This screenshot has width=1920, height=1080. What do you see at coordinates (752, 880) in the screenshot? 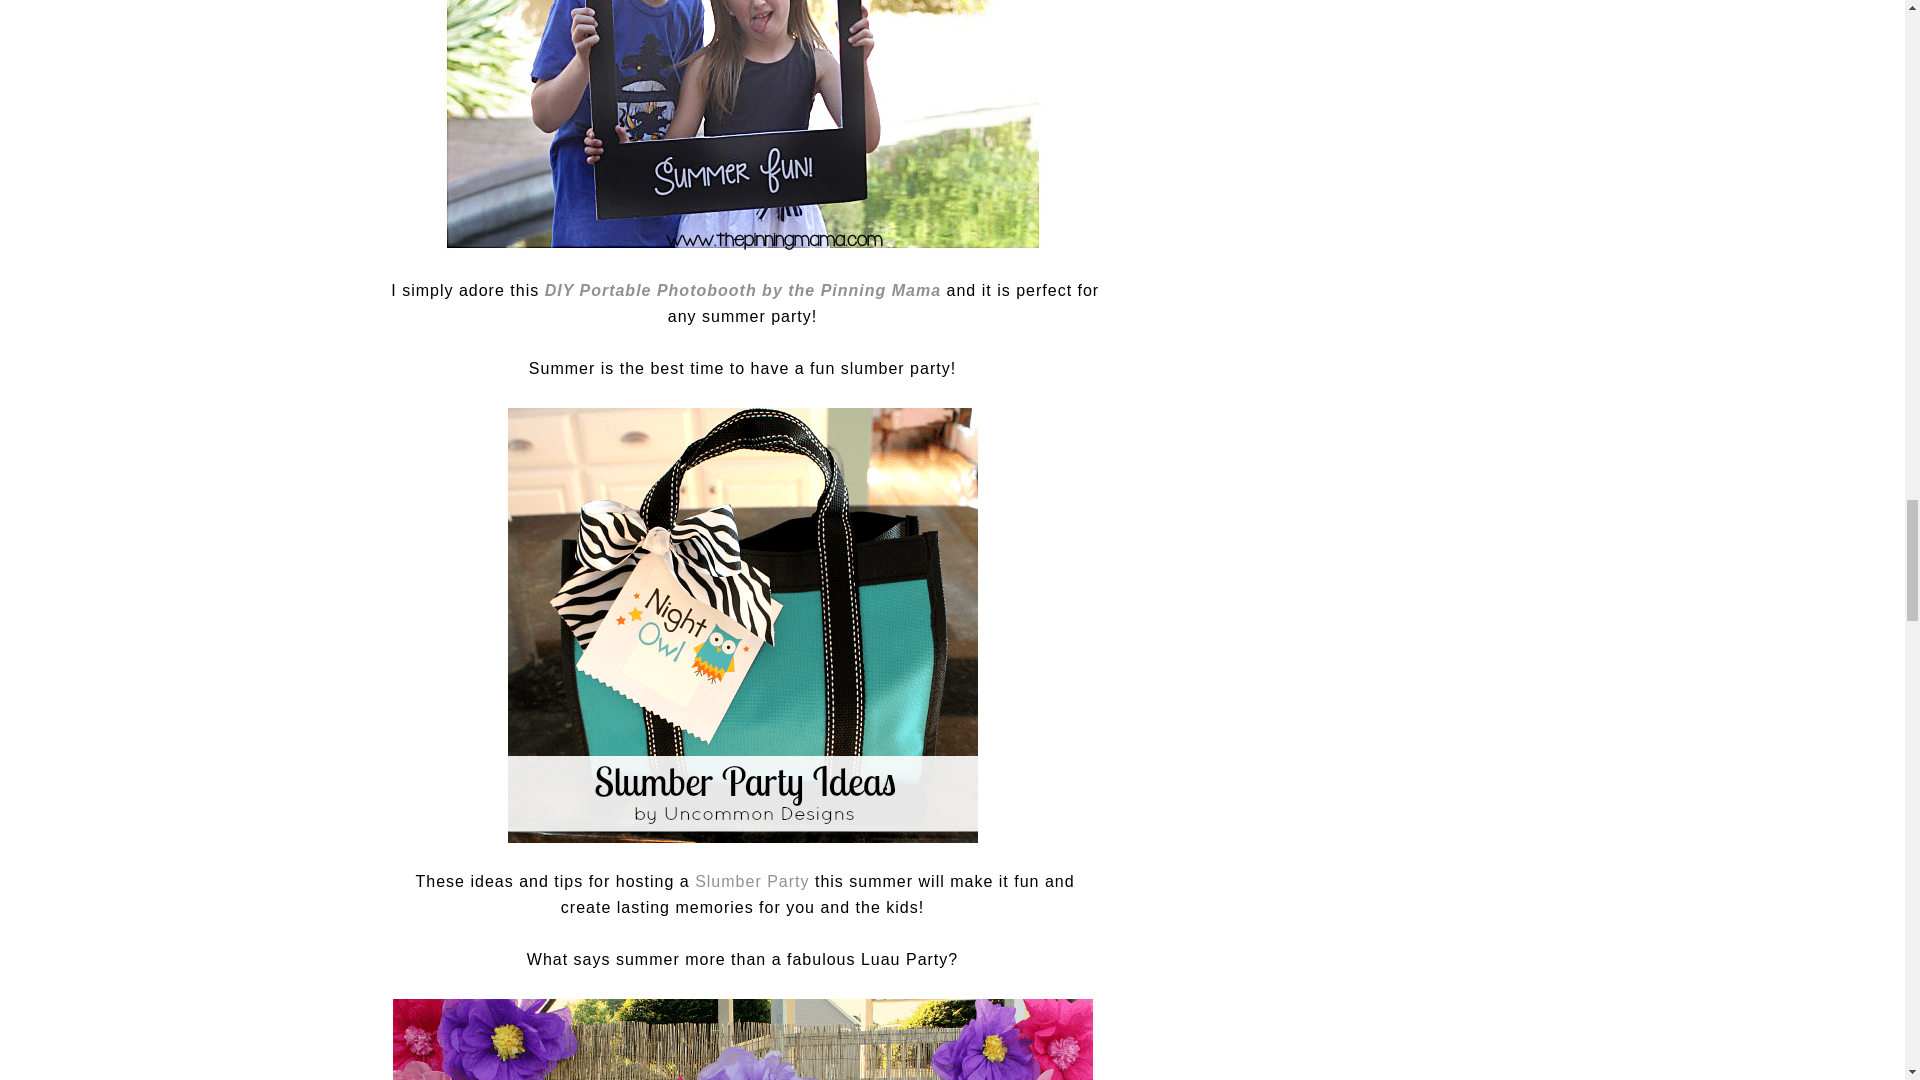
I see `Slumber Party Tips and Ideas` at bounding box center [752, 880].